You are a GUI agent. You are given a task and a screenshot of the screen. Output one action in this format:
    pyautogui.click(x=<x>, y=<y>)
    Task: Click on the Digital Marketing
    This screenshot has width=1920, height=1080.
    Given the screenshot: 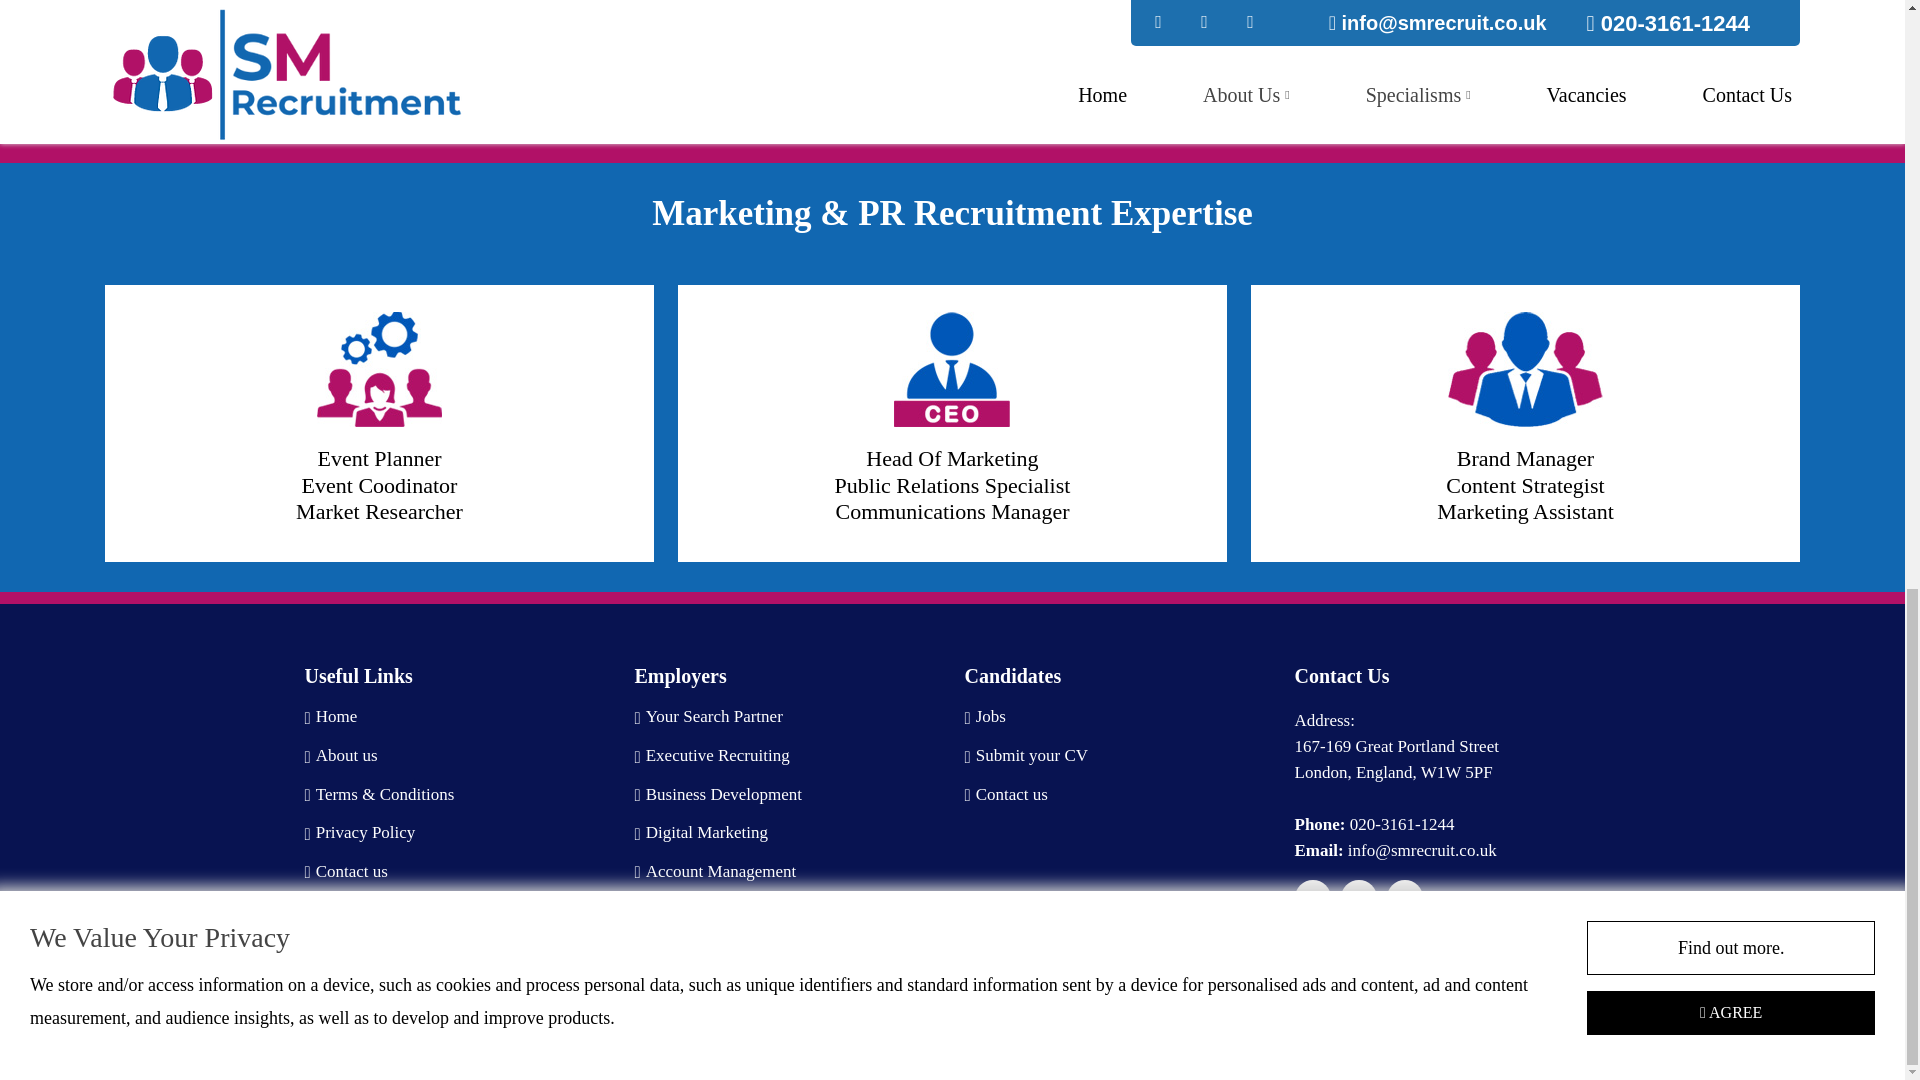 What is the action you would take?
    pyautogui.click(x=700, y=834)
    